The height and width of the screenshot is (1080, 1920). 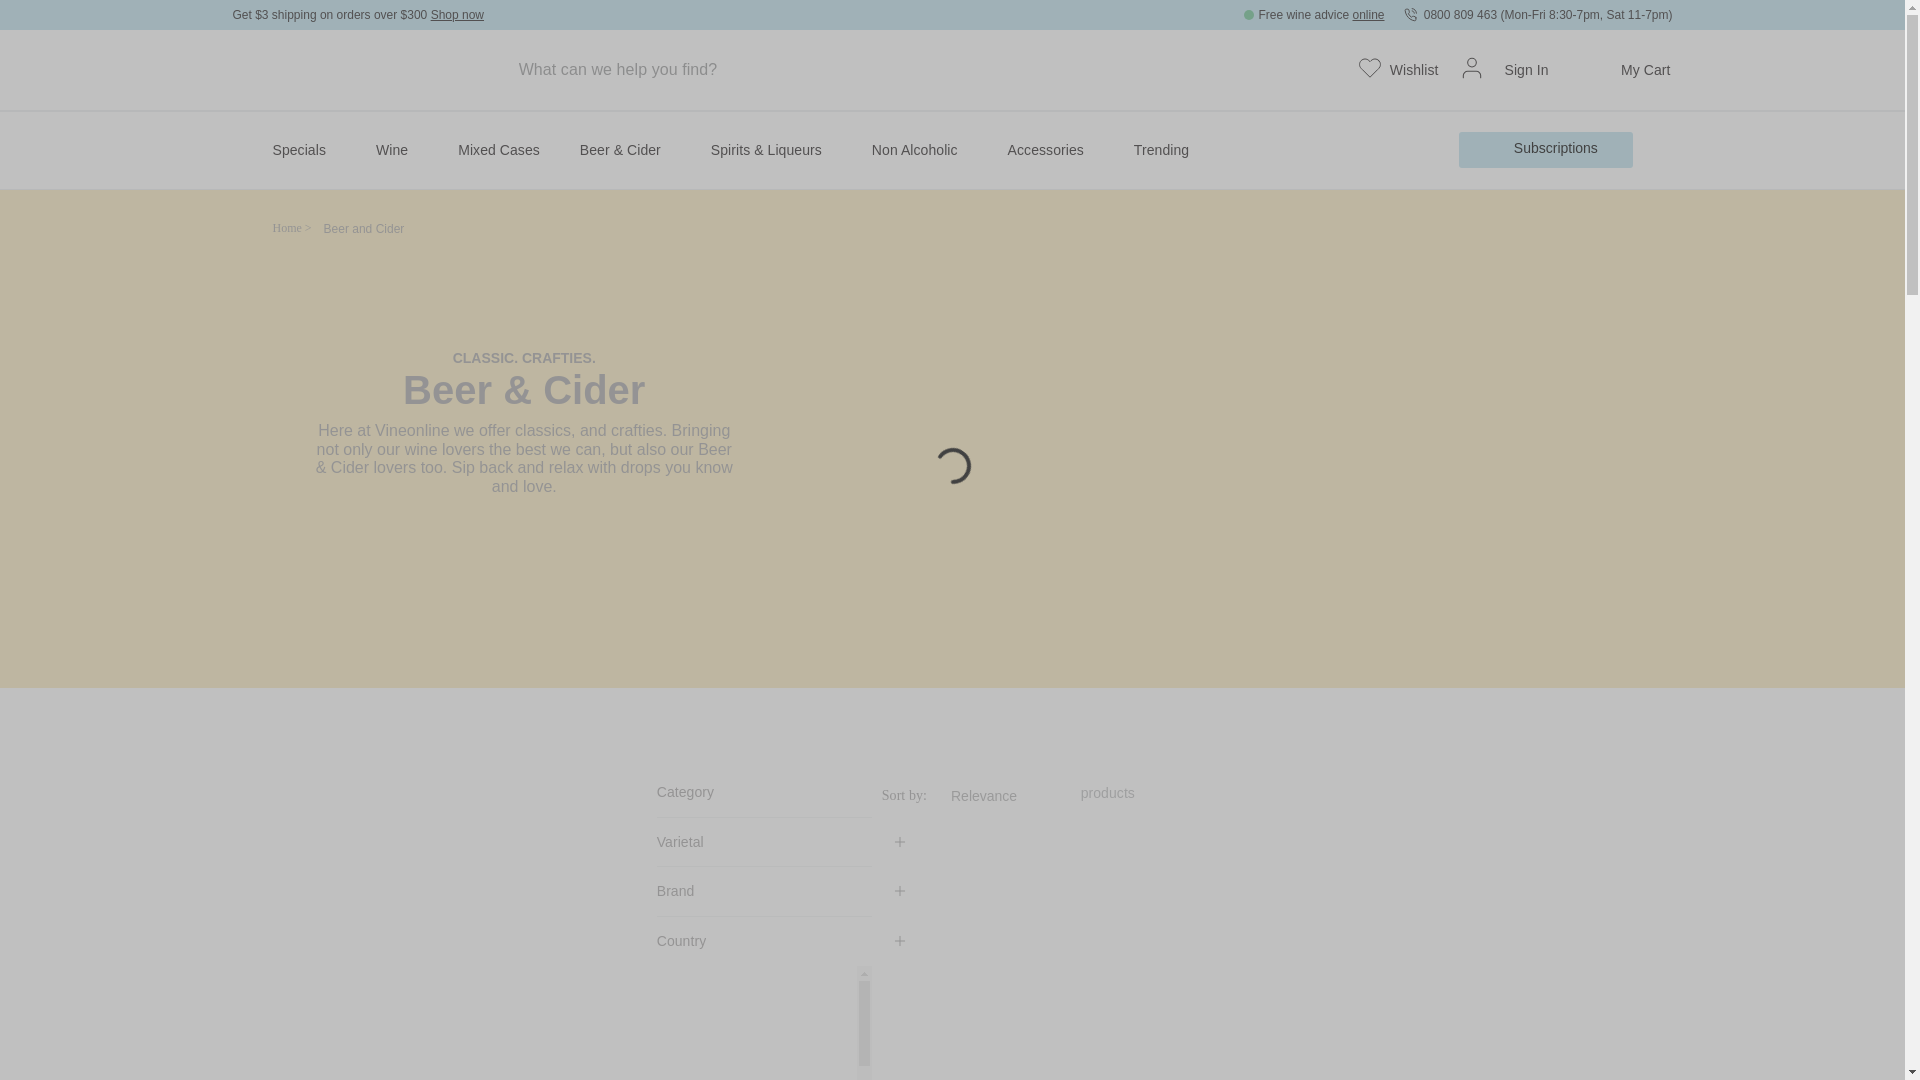 What do you see at coordinates (397, 150) in the screenshot?
I see `Wine` at bounding box center [397, 150].